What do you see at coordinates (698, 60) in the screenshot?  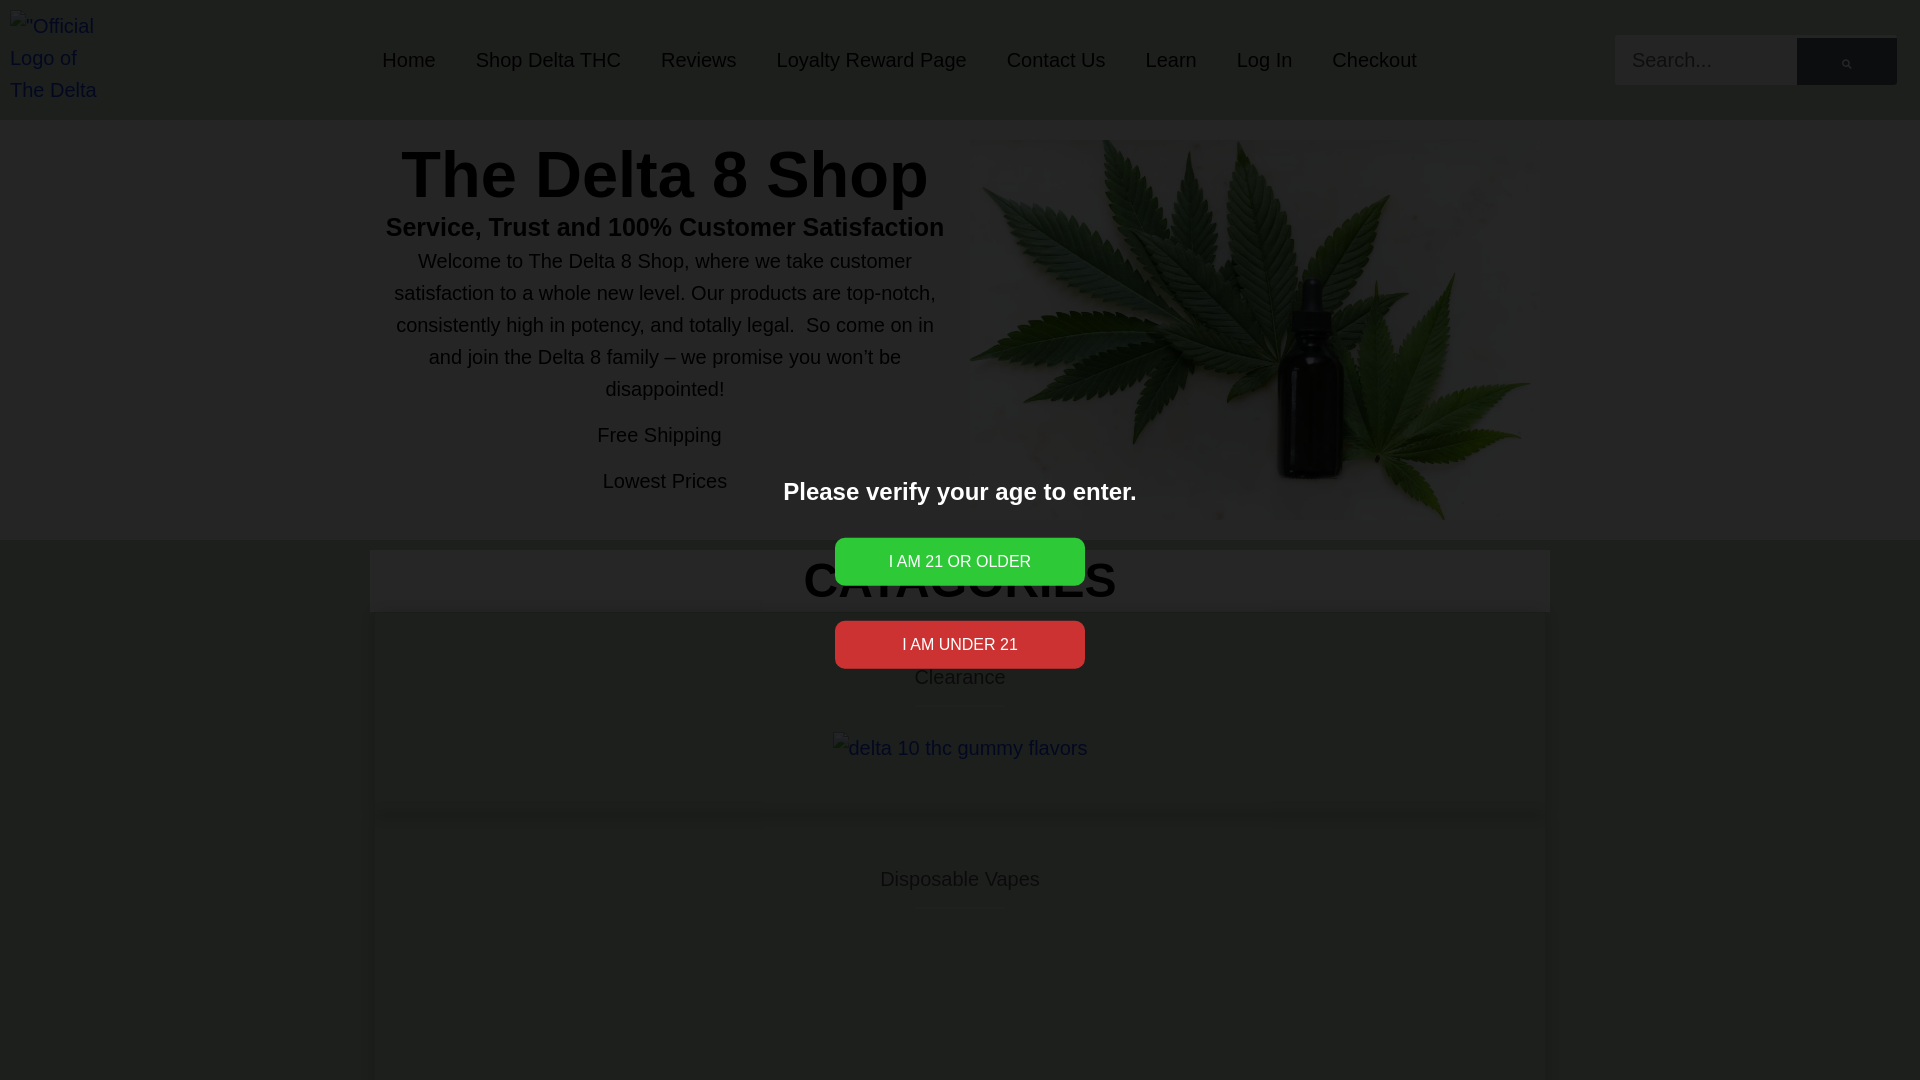 I see `Reviews` at bounding box center [698, 60].